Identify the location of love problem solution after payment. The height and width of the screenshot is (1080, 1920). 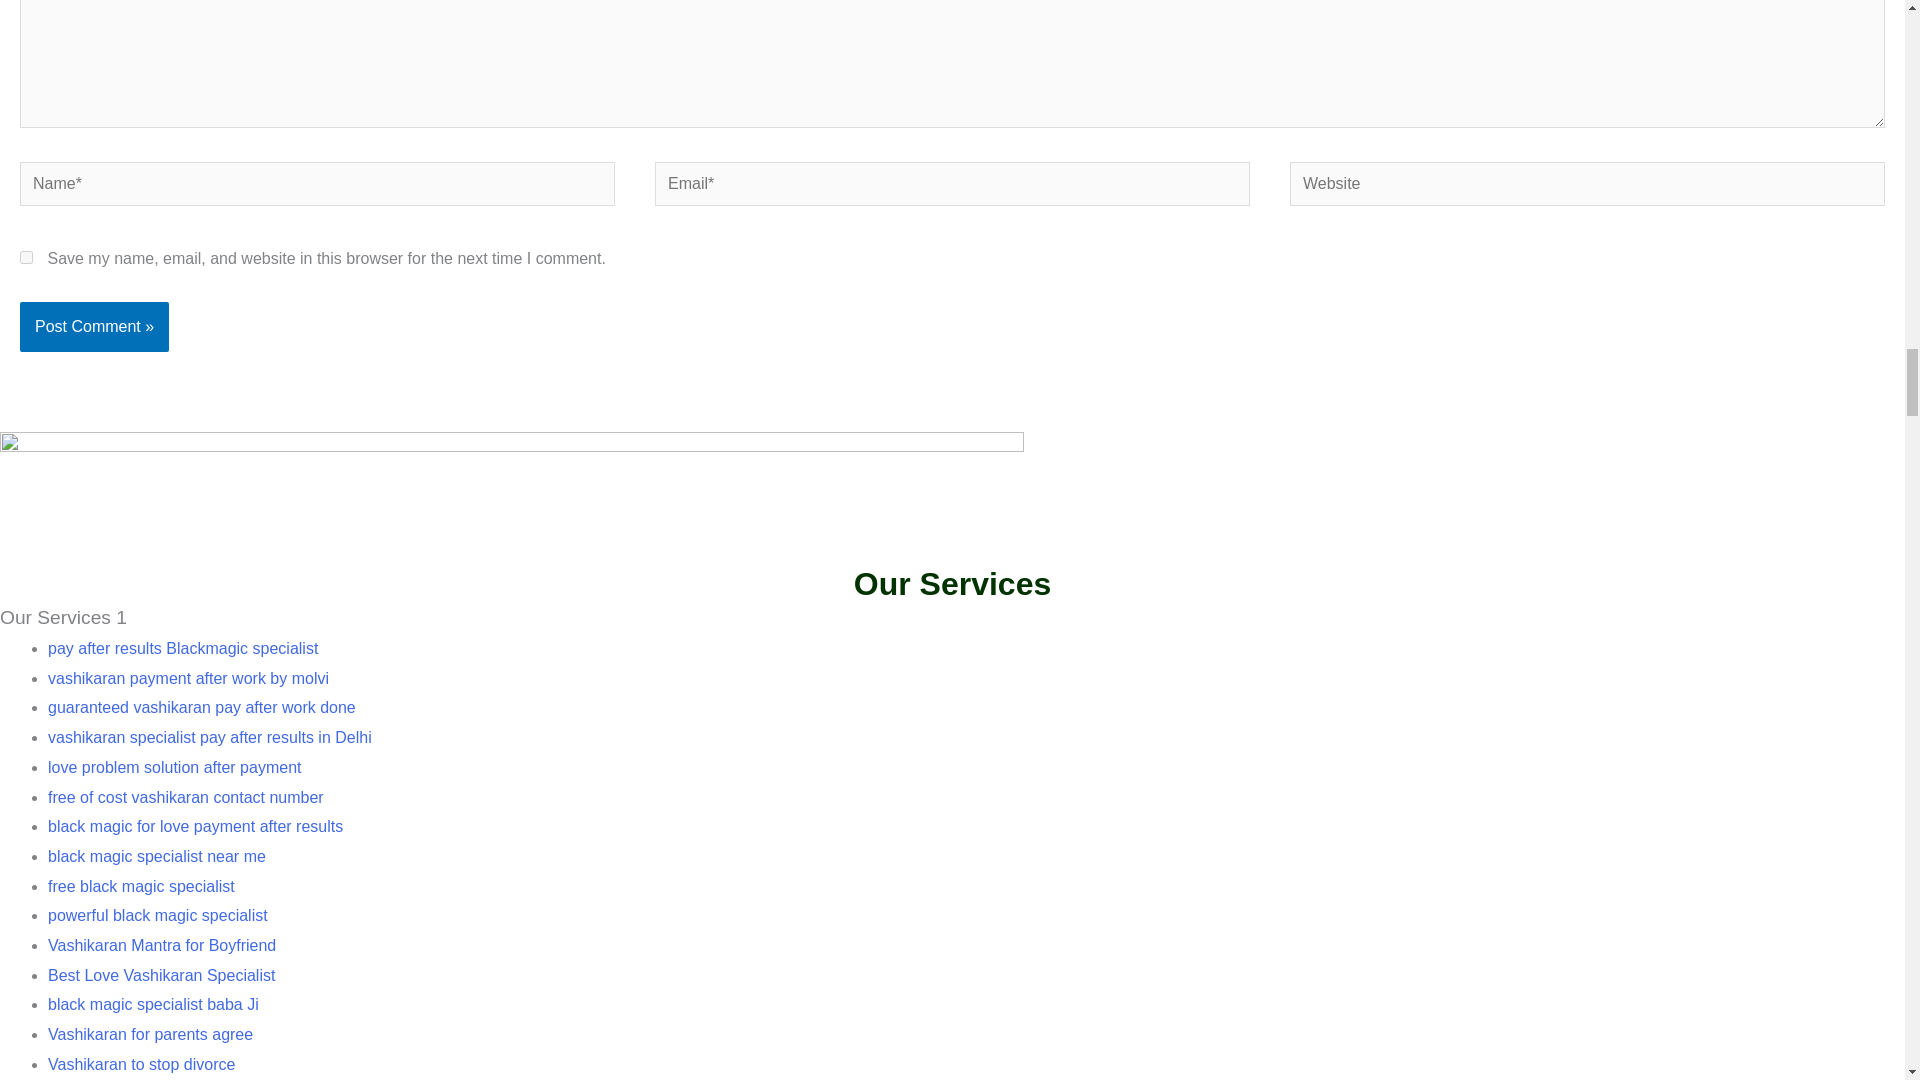
(174, 768).